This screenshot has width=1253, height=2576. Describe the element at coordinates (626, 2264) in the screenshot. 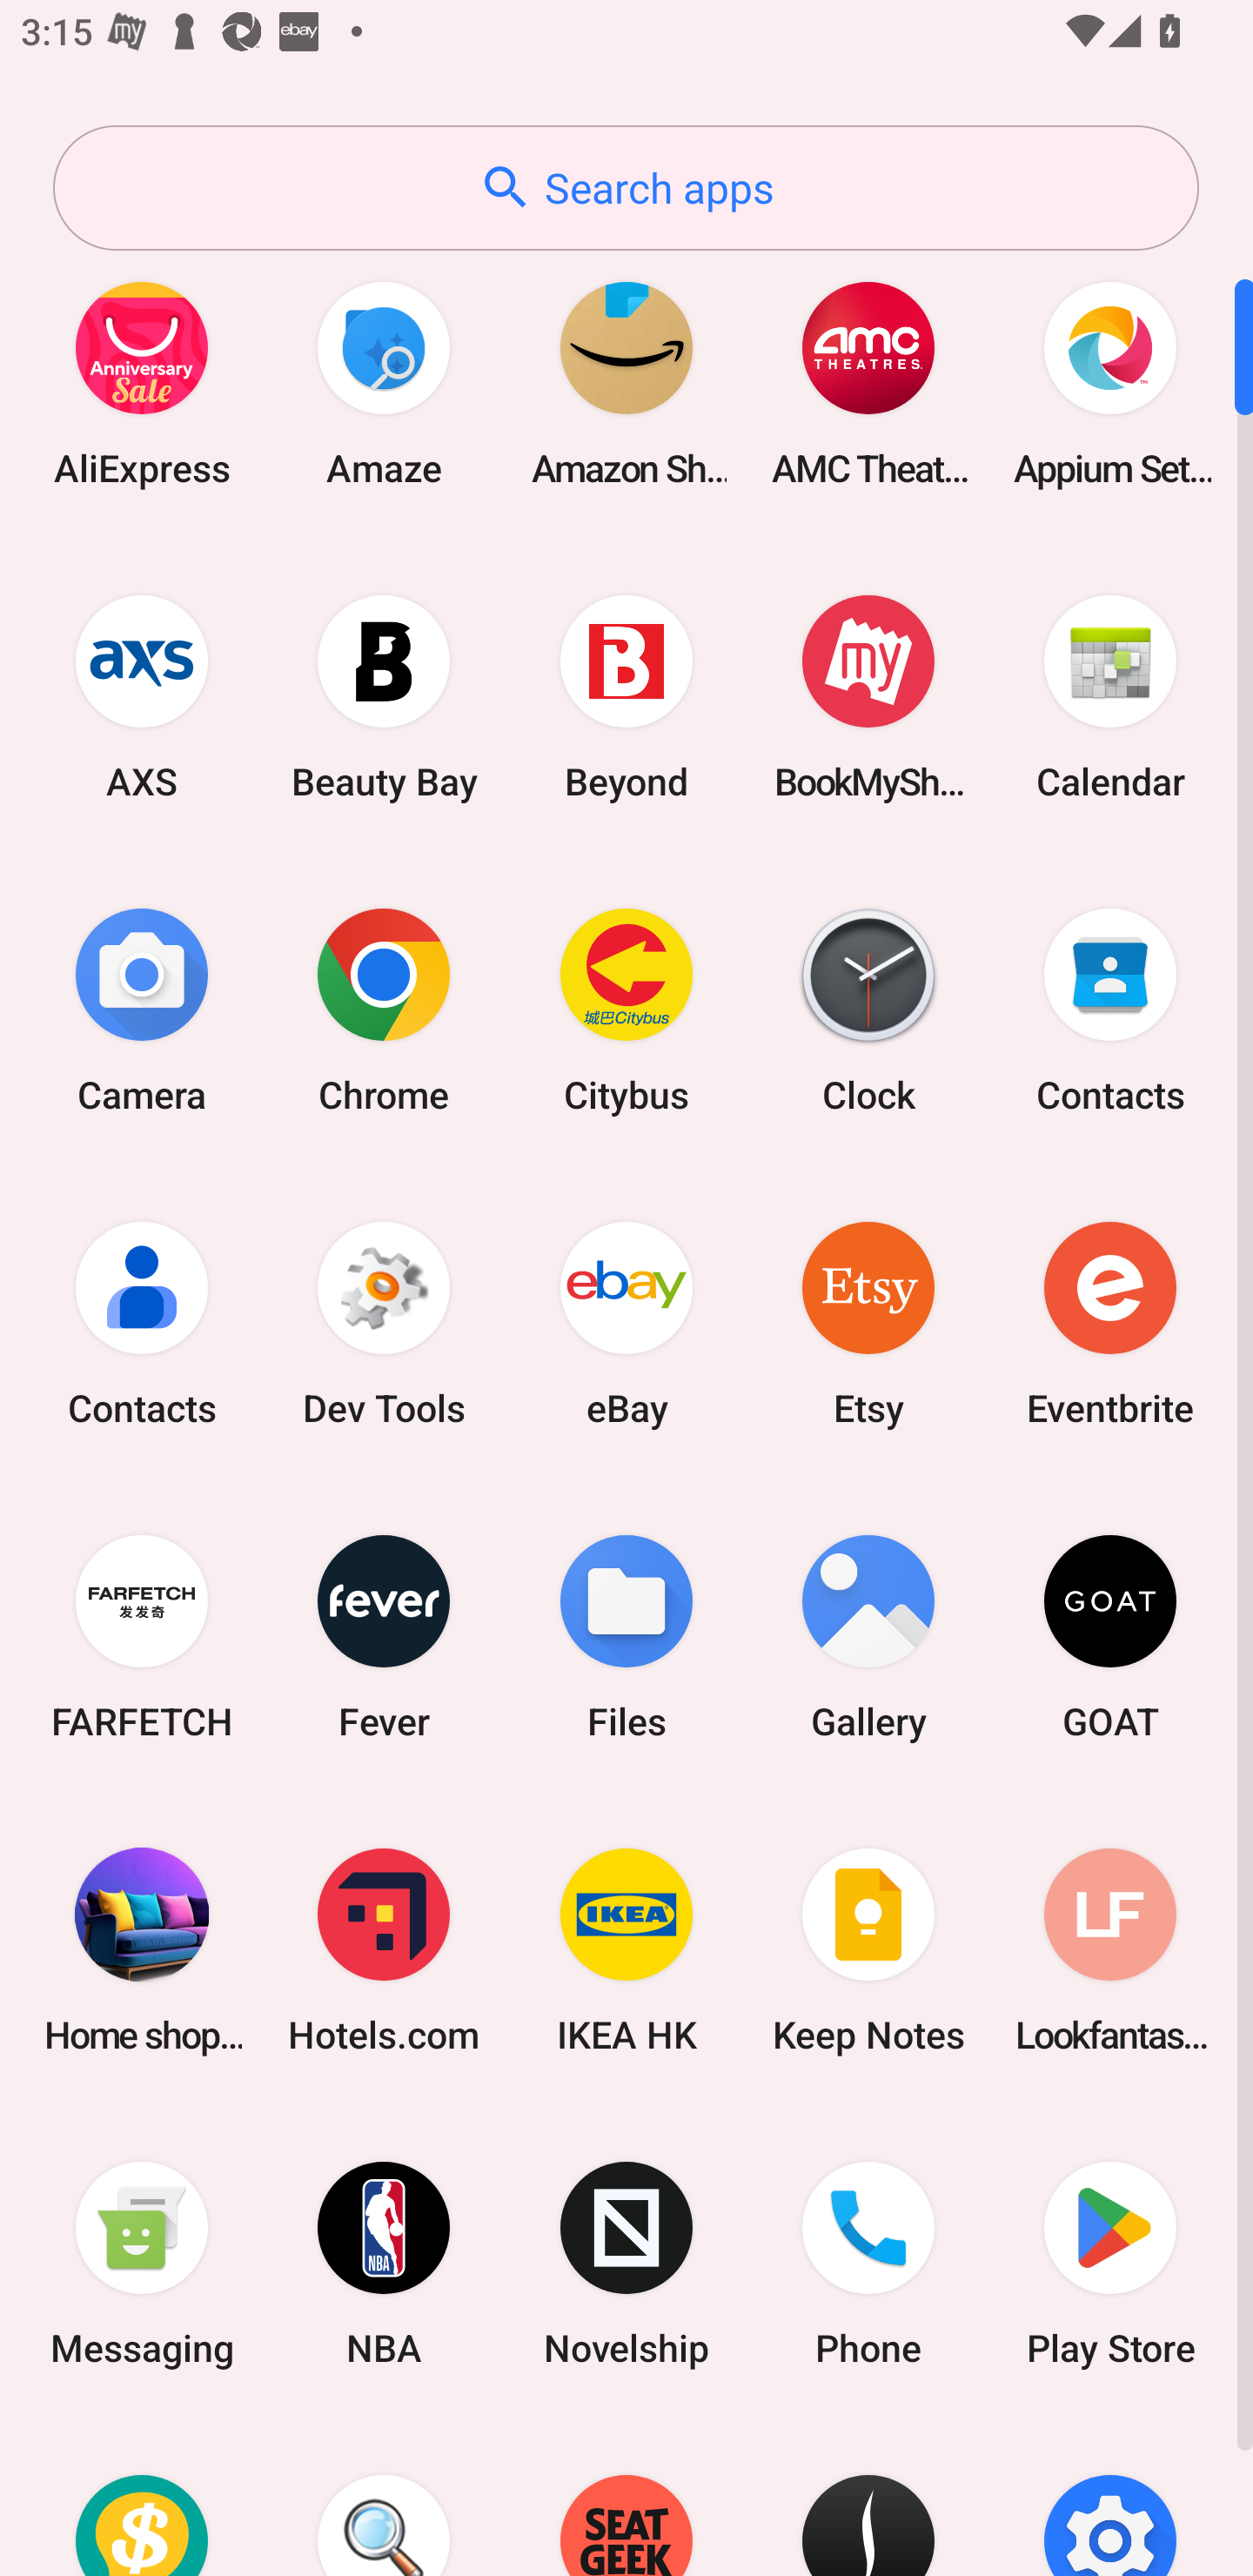

I see `Novelship` at that location.